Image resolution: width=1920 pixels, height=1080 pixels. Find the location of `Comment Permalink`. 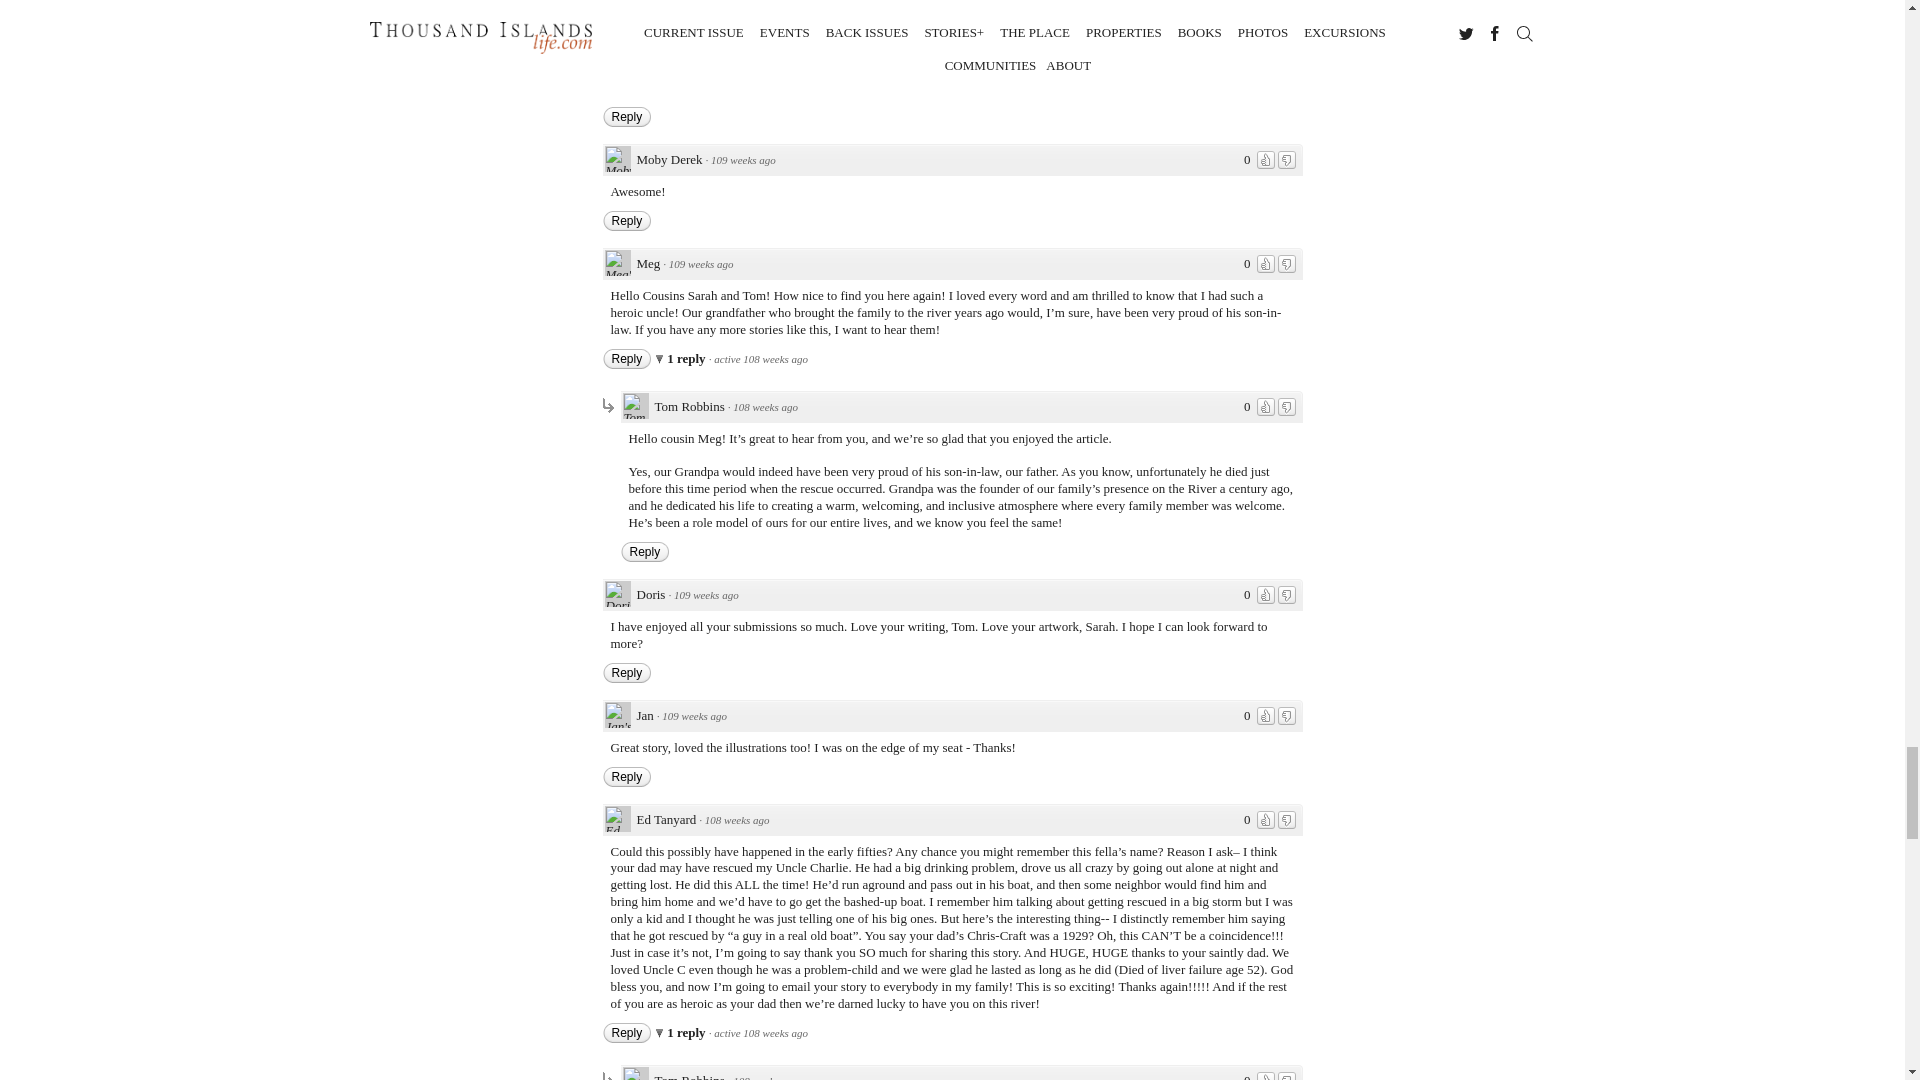

Comment Permalink is located at coordinates (718, 5).